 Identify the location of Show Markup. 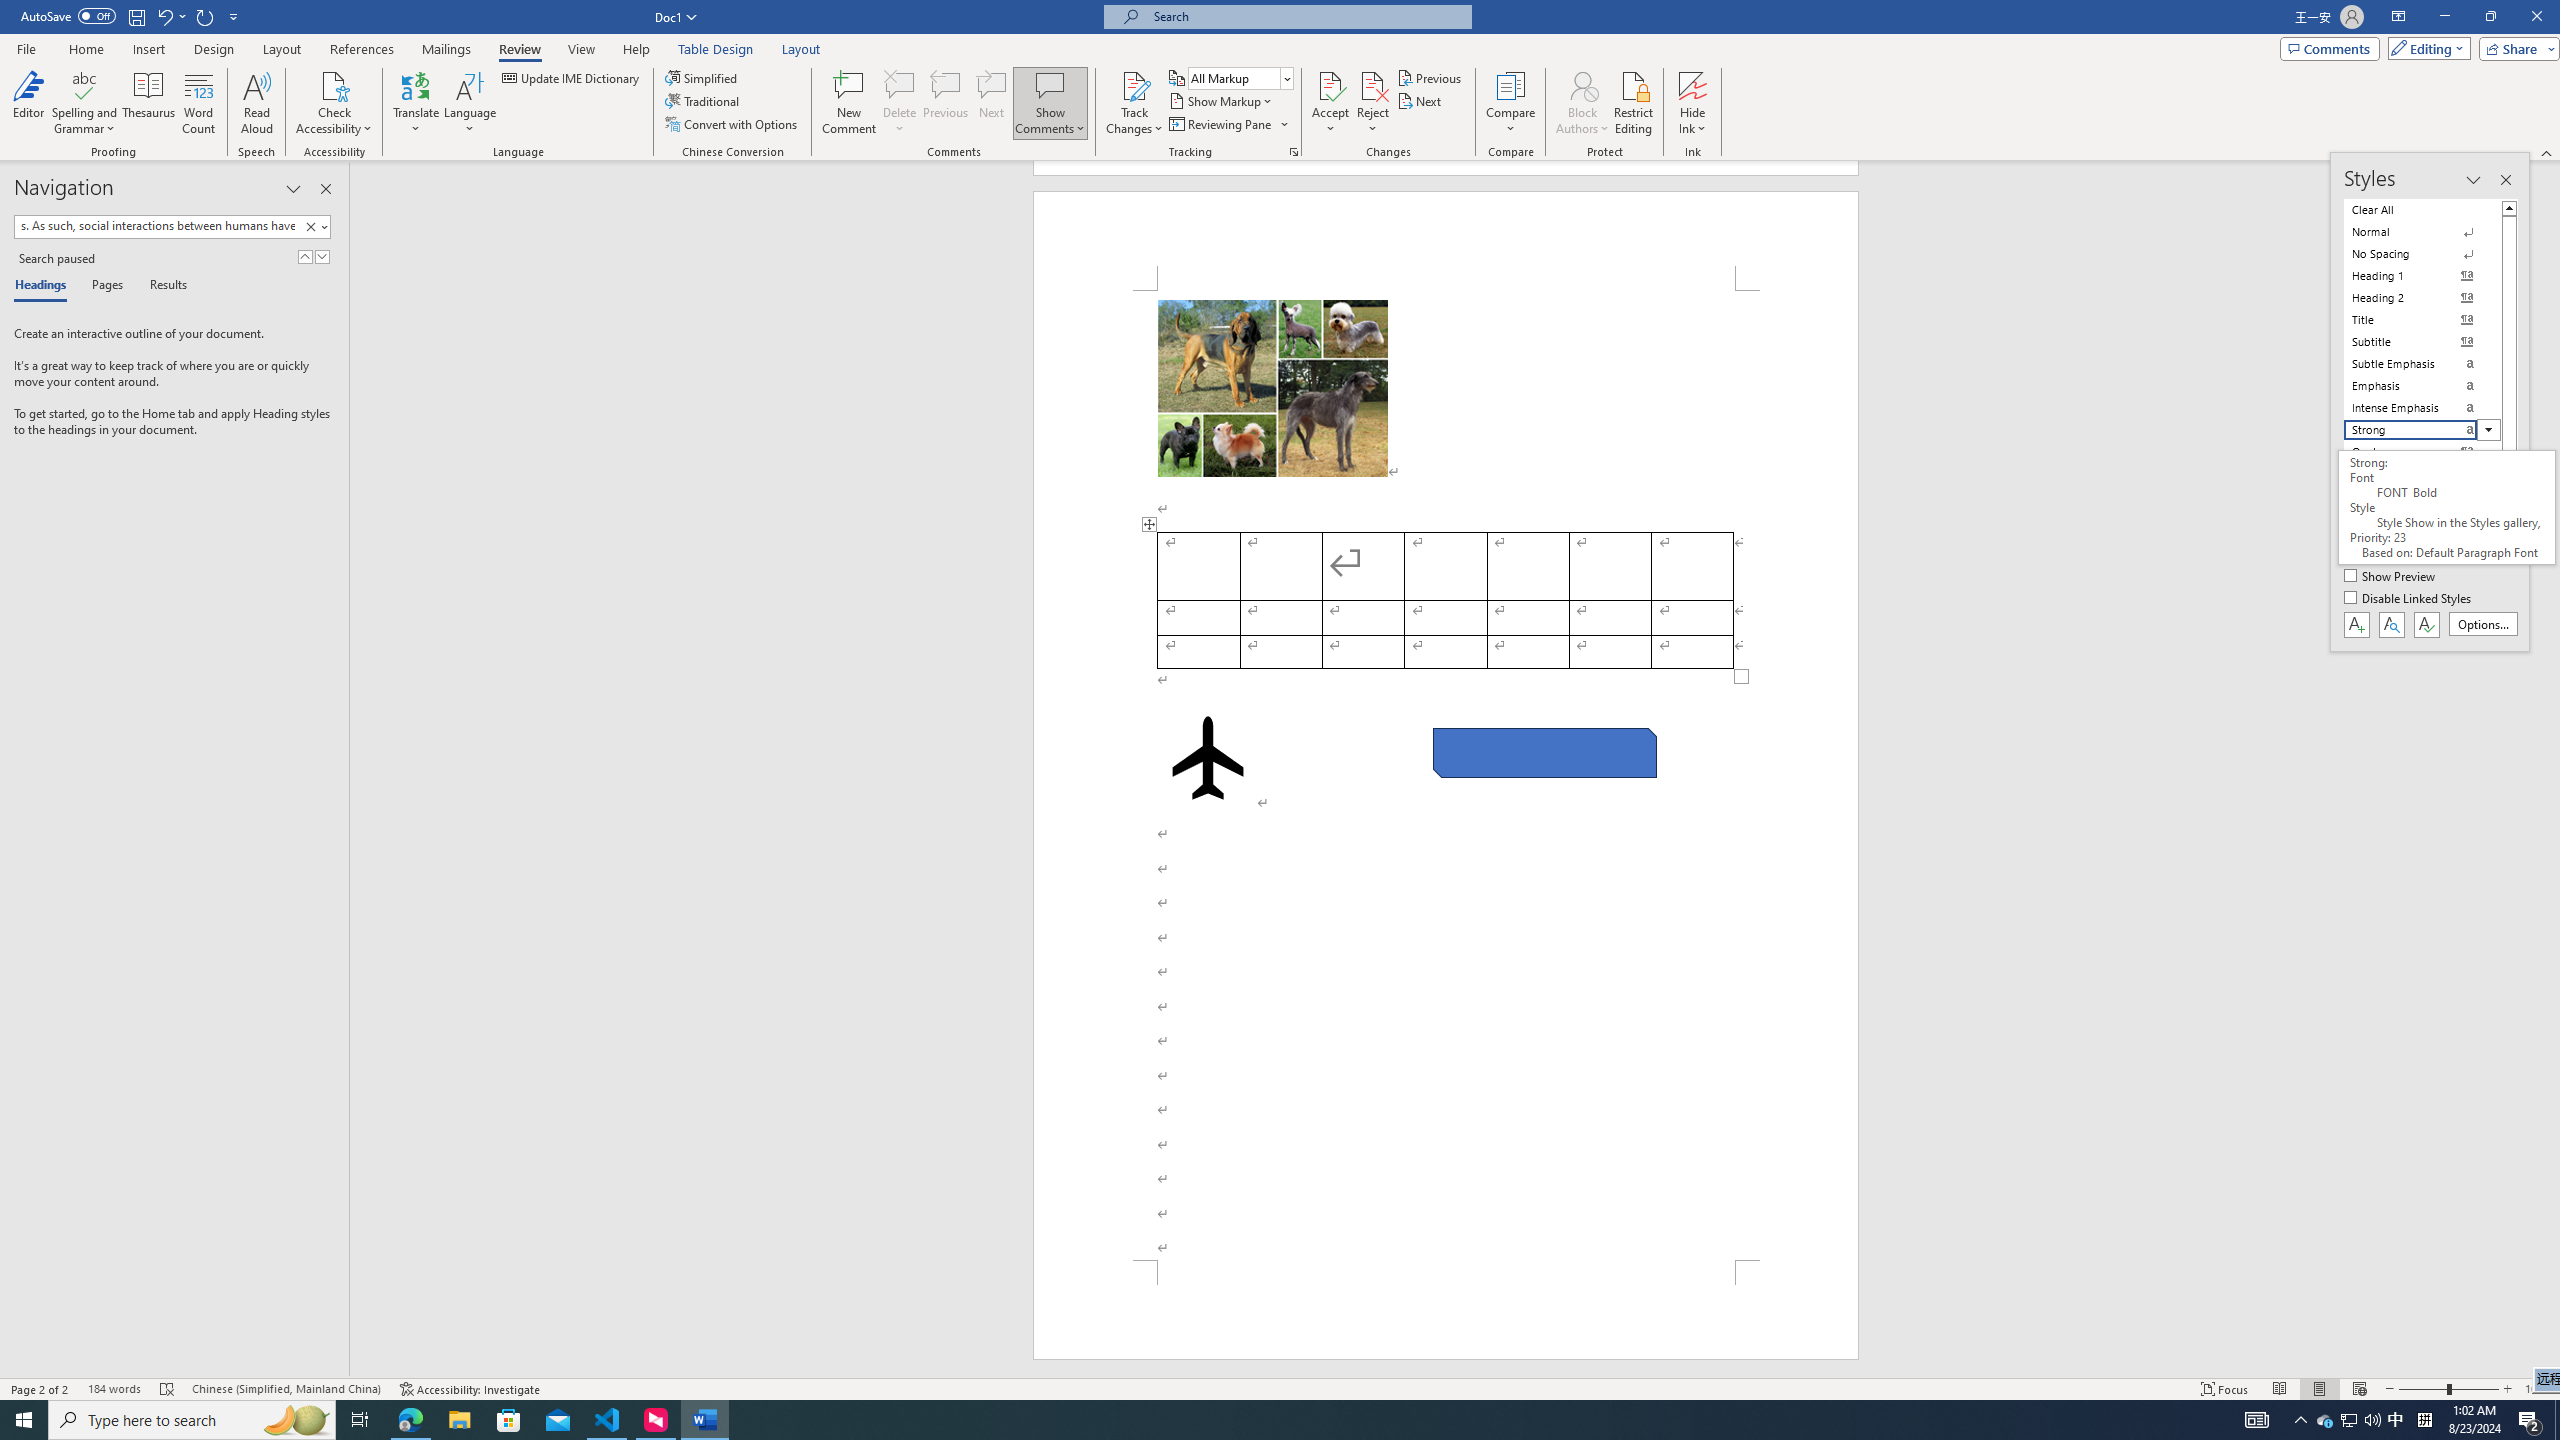
(1222, 100).